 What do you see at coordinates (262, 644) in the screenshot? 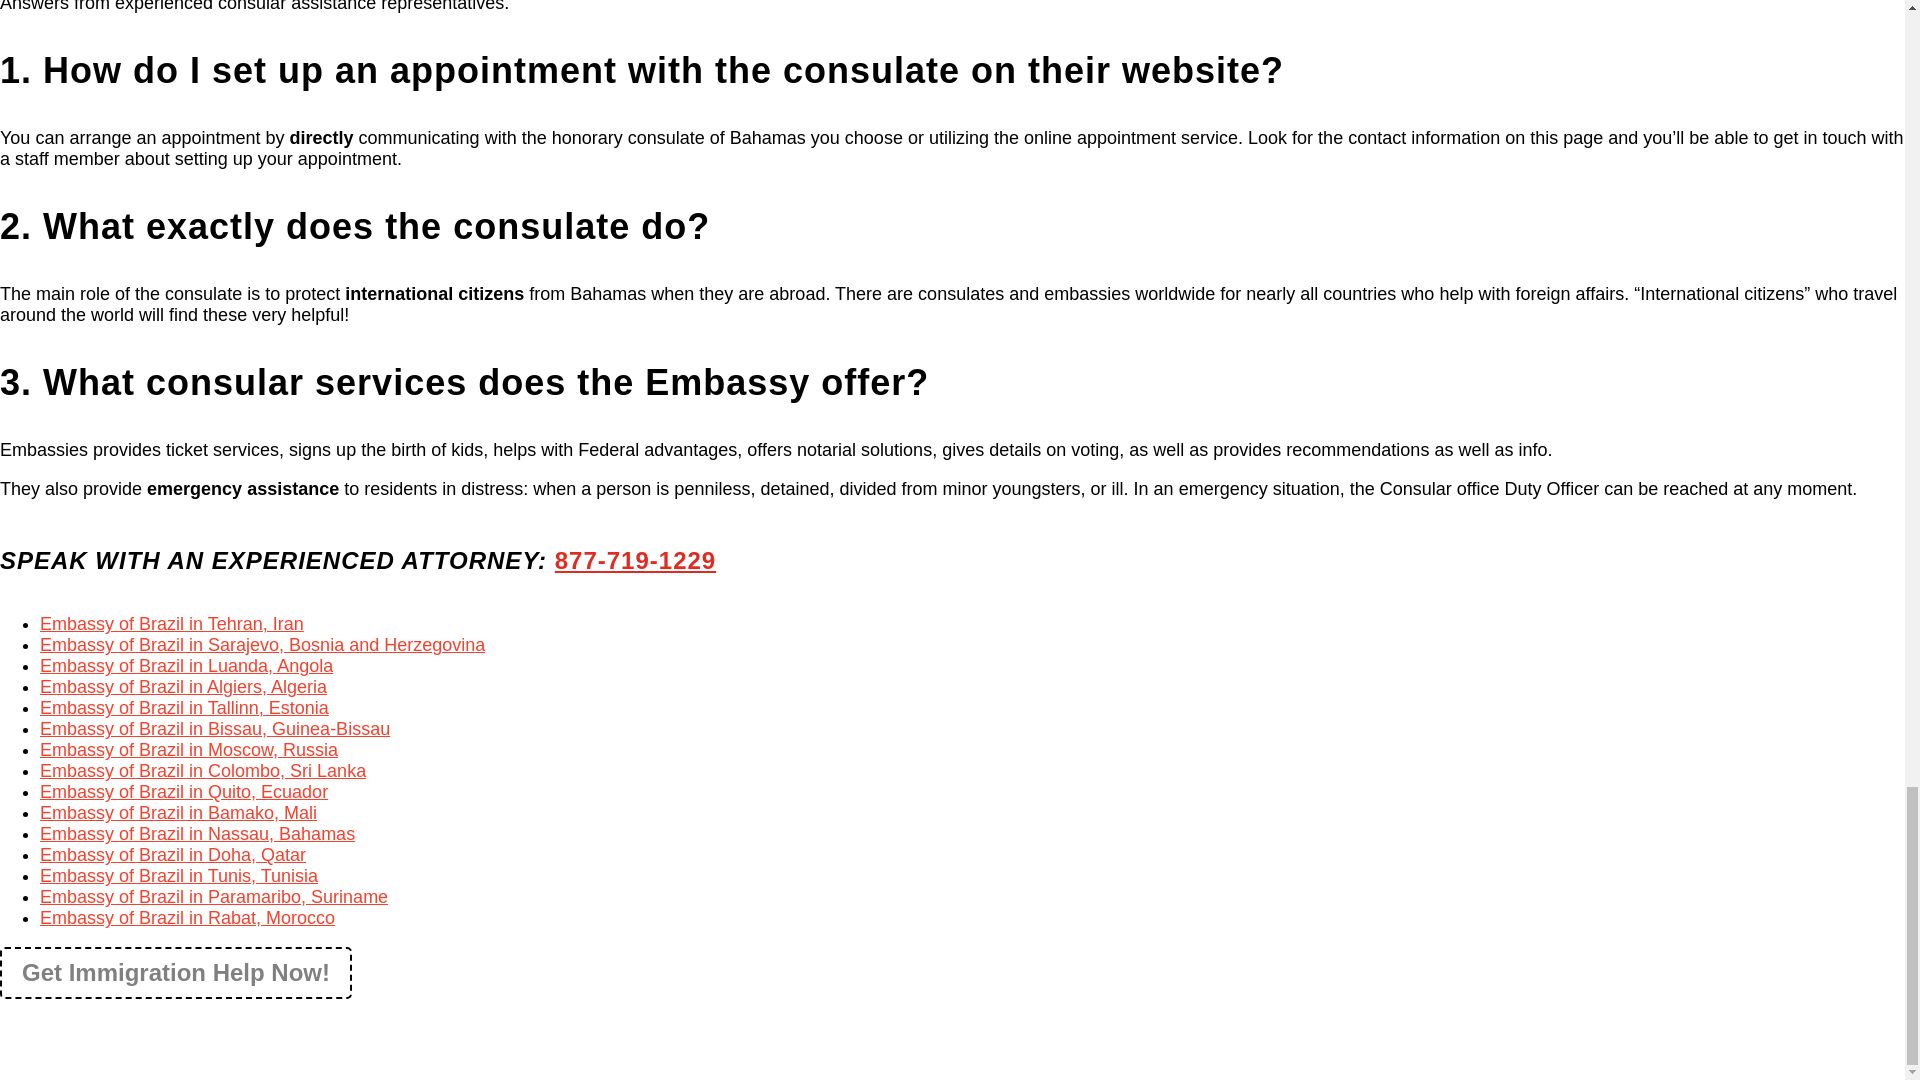
I see `Embassy of Brazil in Sarajevo, Bosnia and Herzegovina` at bounding box center [262, 644].